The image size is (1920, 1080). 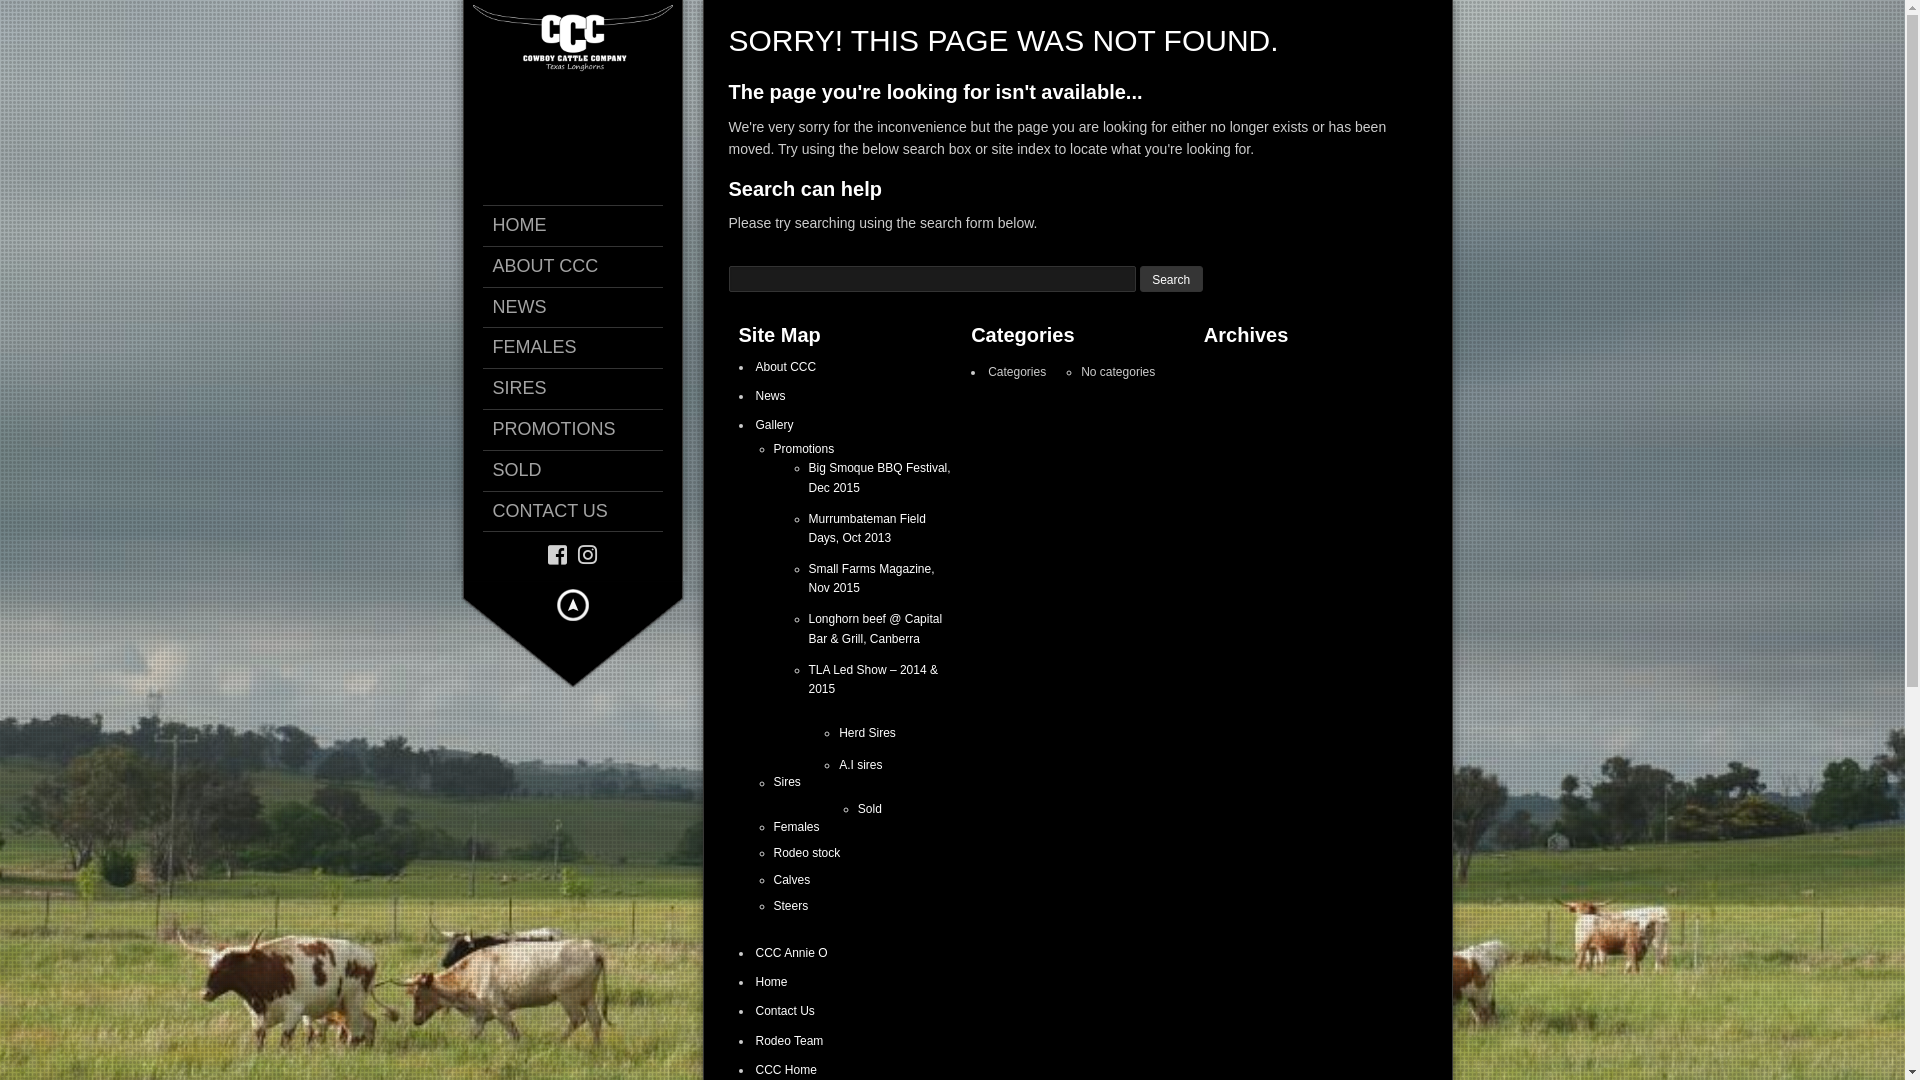 I want to click on NEWS, so click(x=582, y=308).